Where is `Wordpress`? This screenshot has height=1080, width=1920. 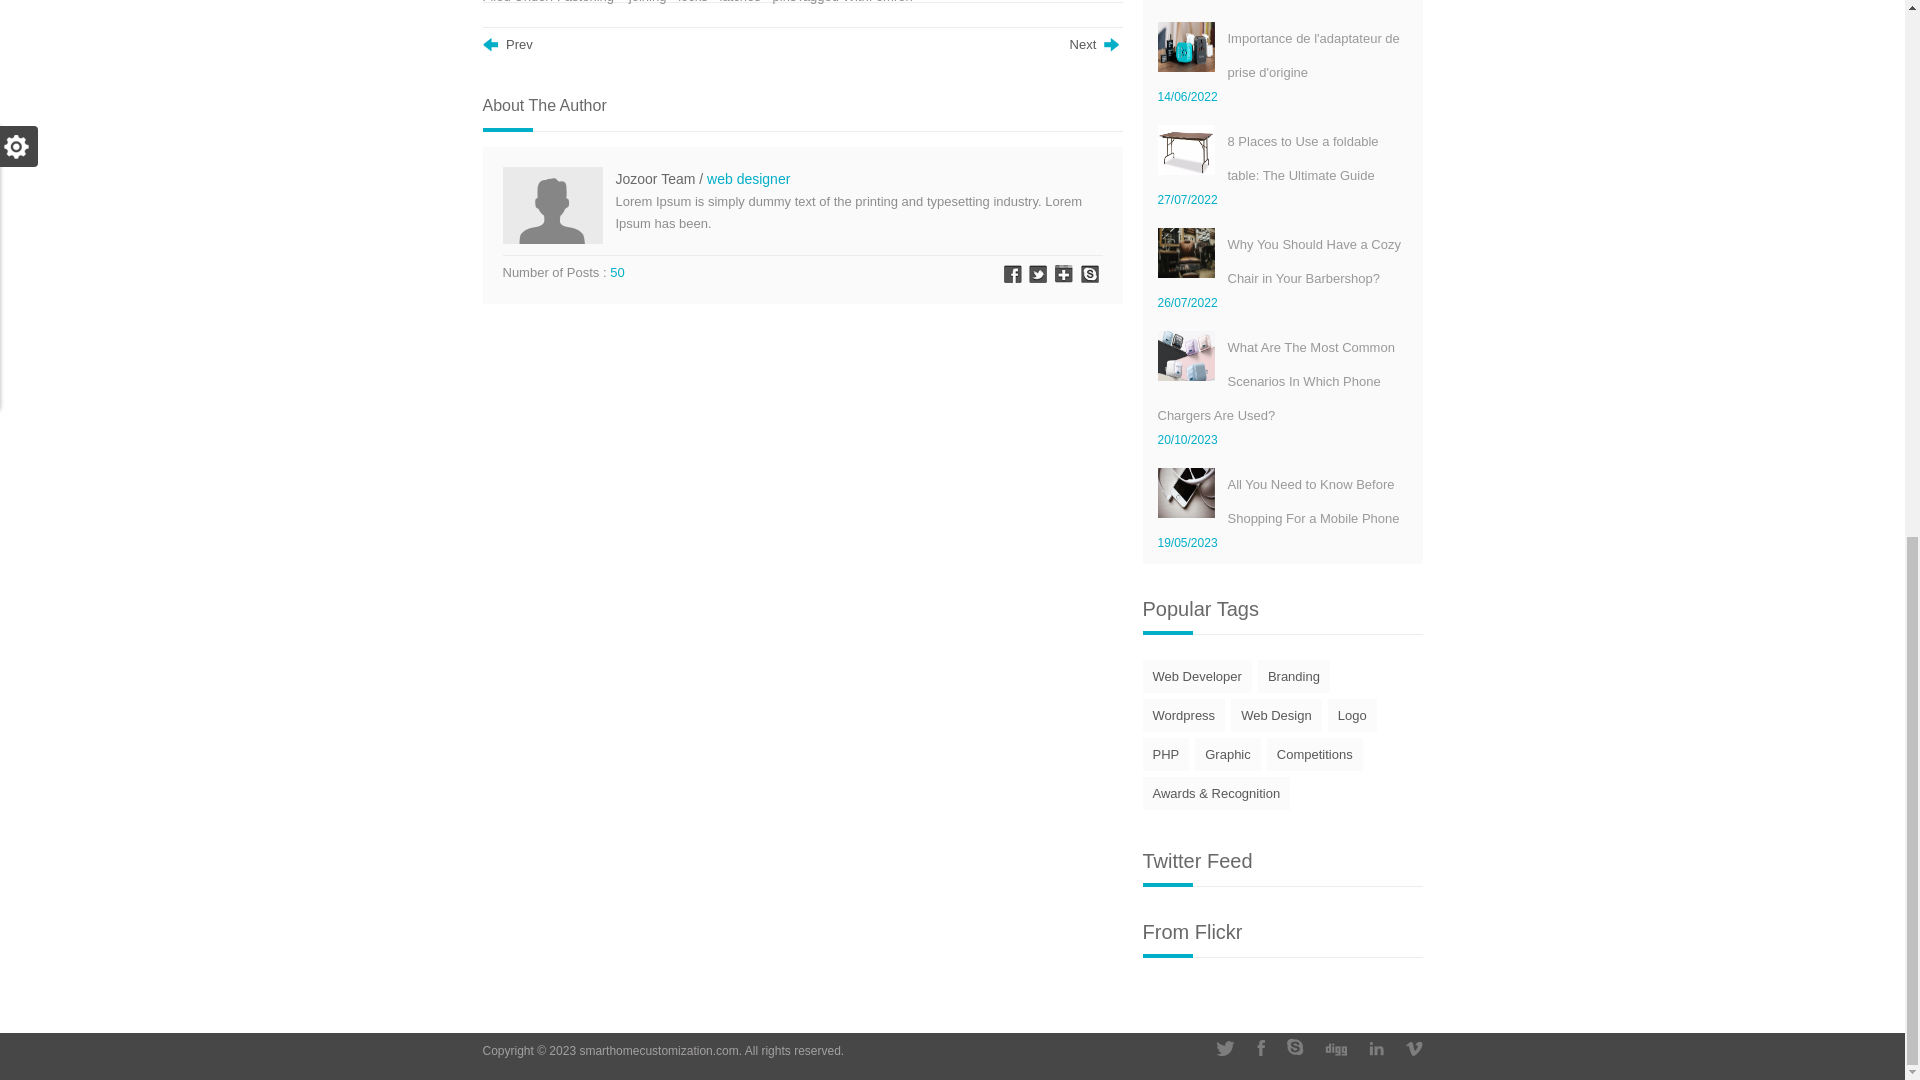
Wordpress is located at coordinates (1183, 715).